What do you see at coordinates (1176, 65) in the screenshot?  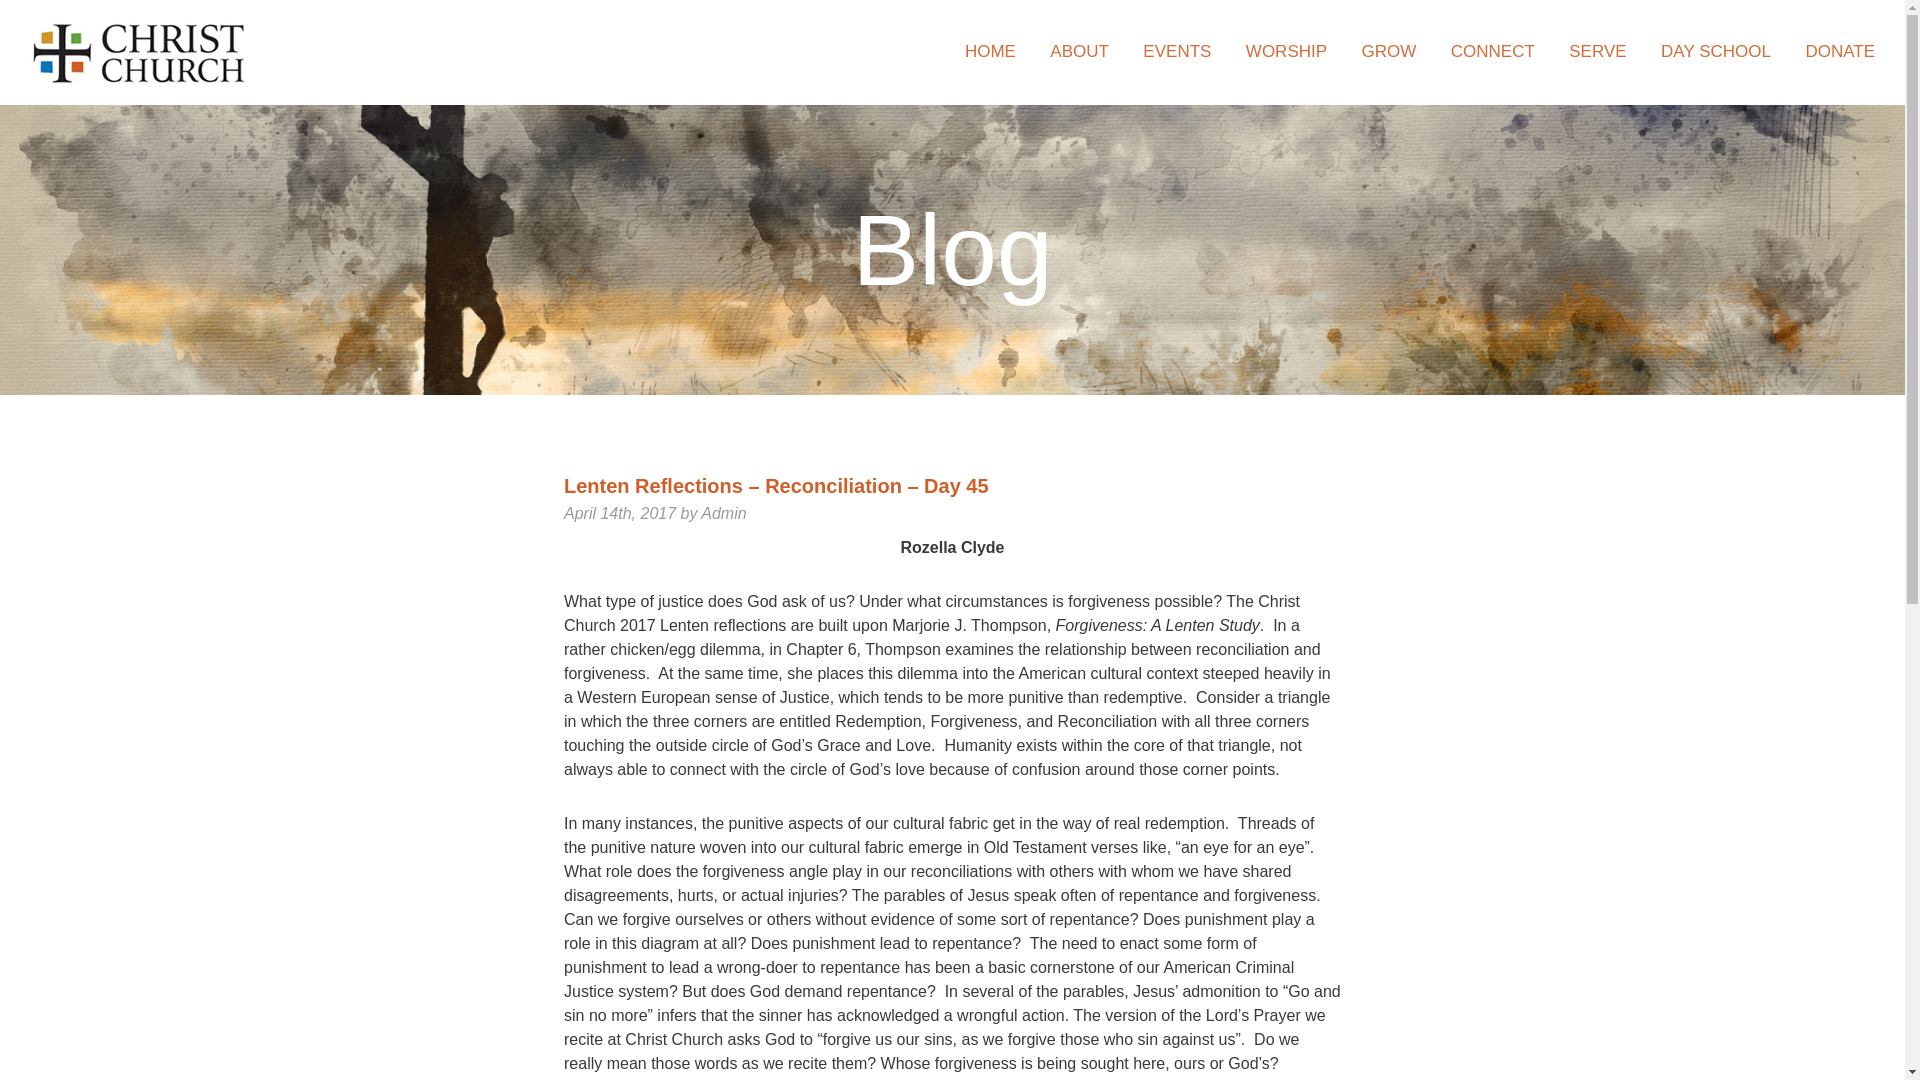 I see `EVENTS` at bounding box center [1176, 65].